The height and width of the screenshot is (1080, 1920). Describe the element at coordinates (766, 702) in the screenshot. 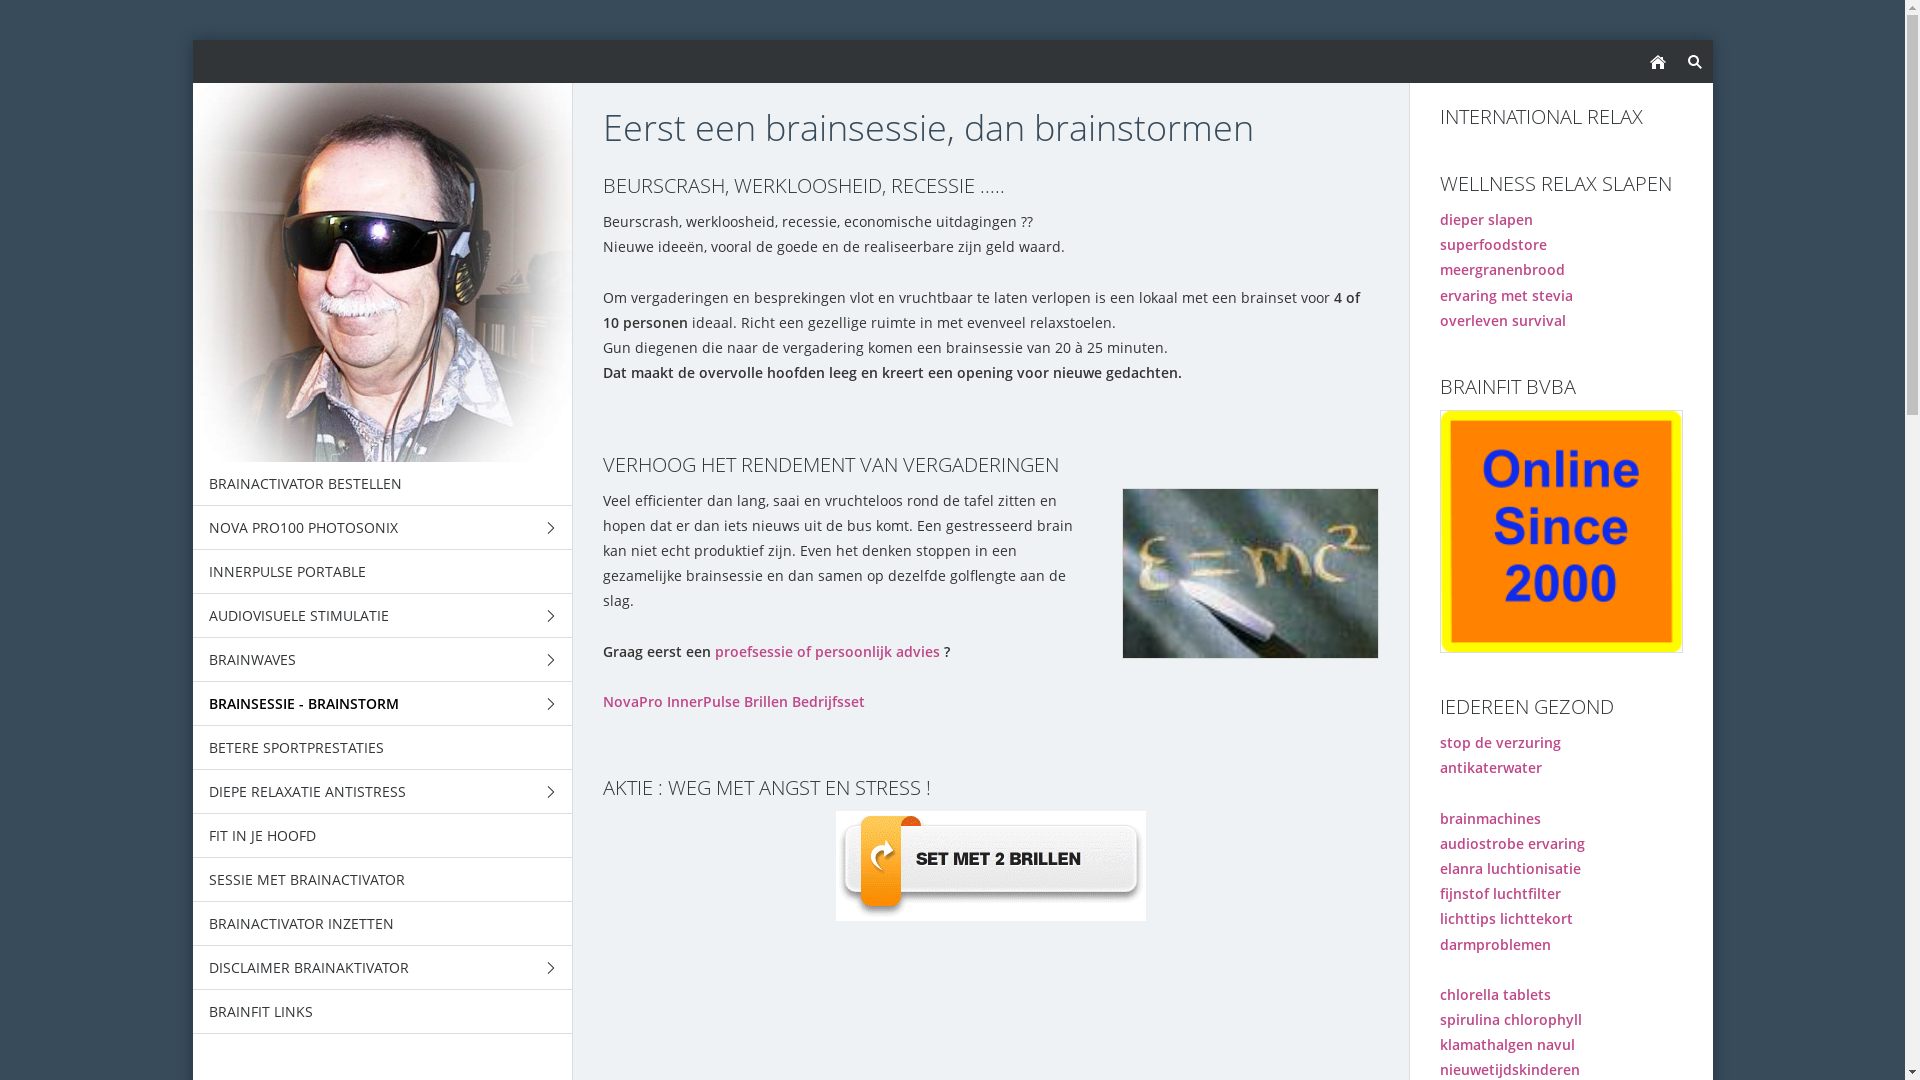

I see `Brillen` at that location.